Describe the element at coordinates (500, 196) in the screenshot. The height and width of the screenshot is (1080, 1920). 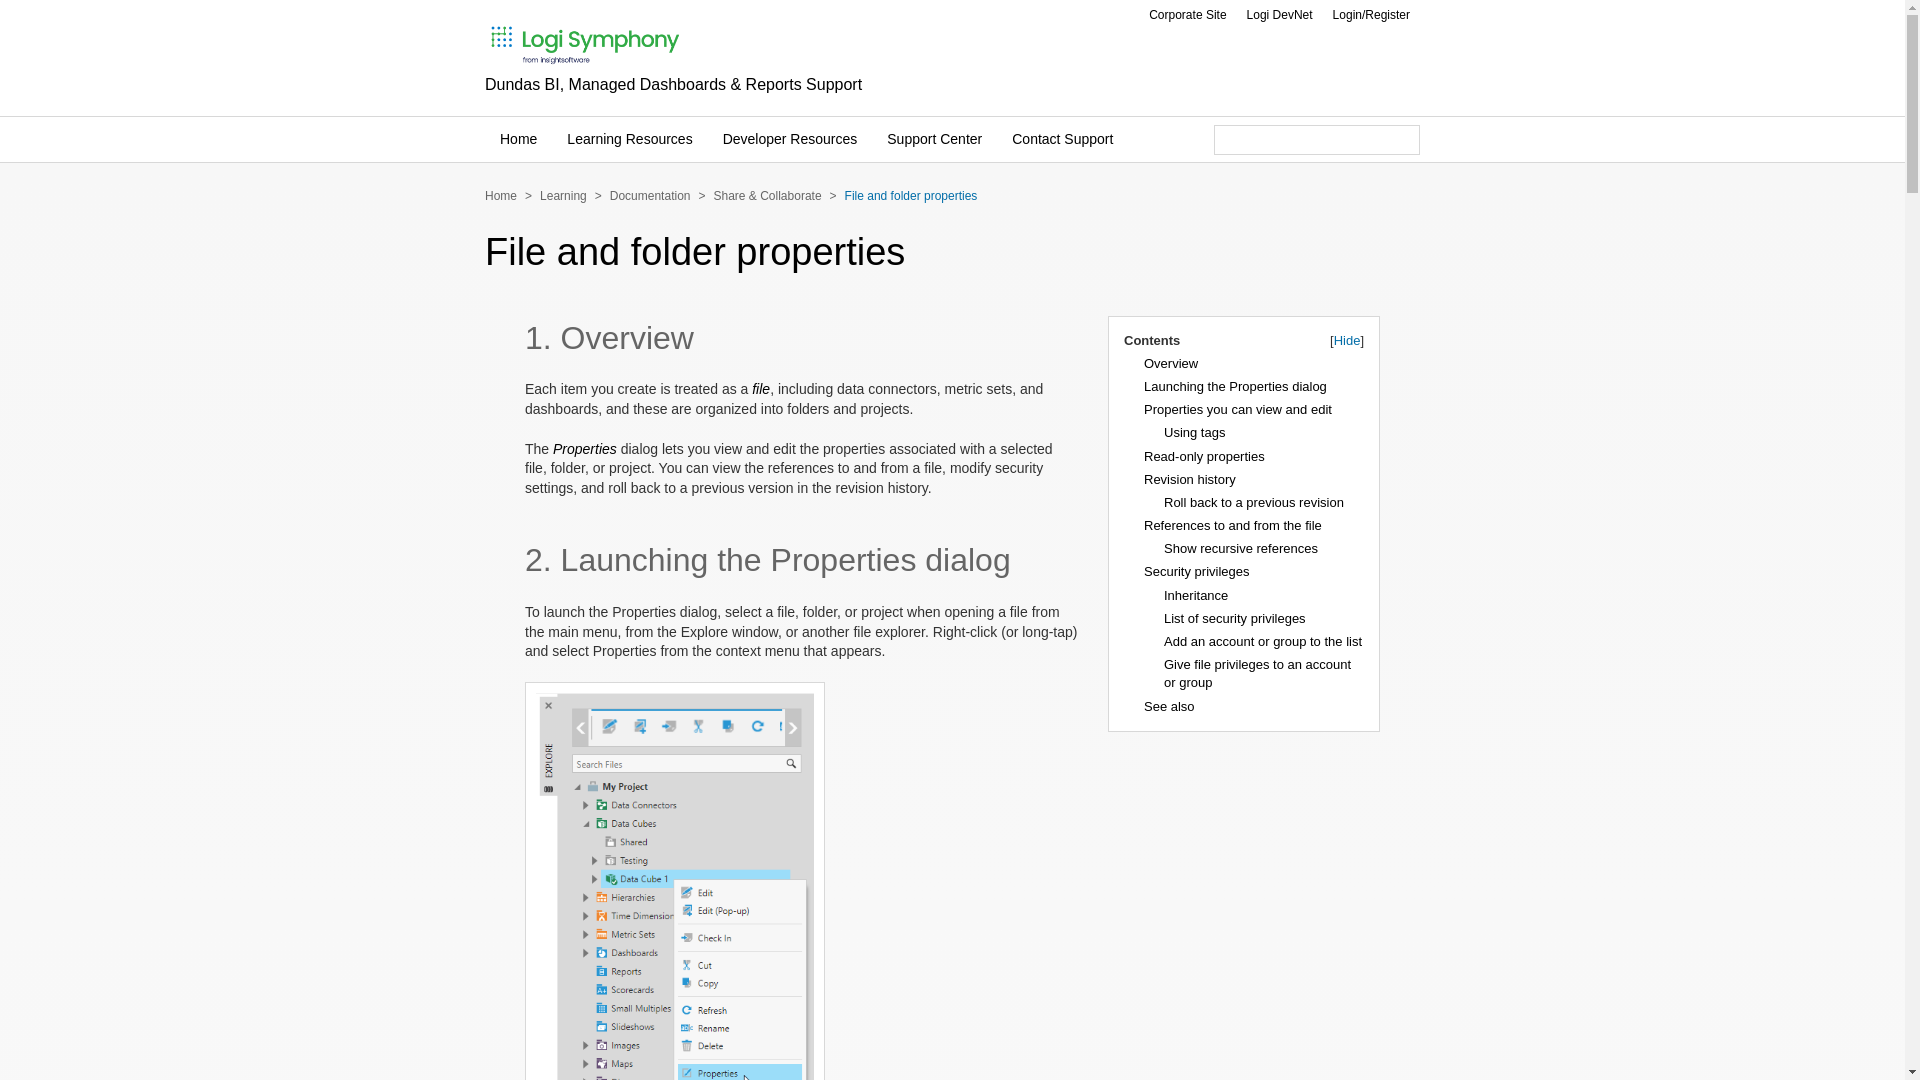
I see `Home` at that location.